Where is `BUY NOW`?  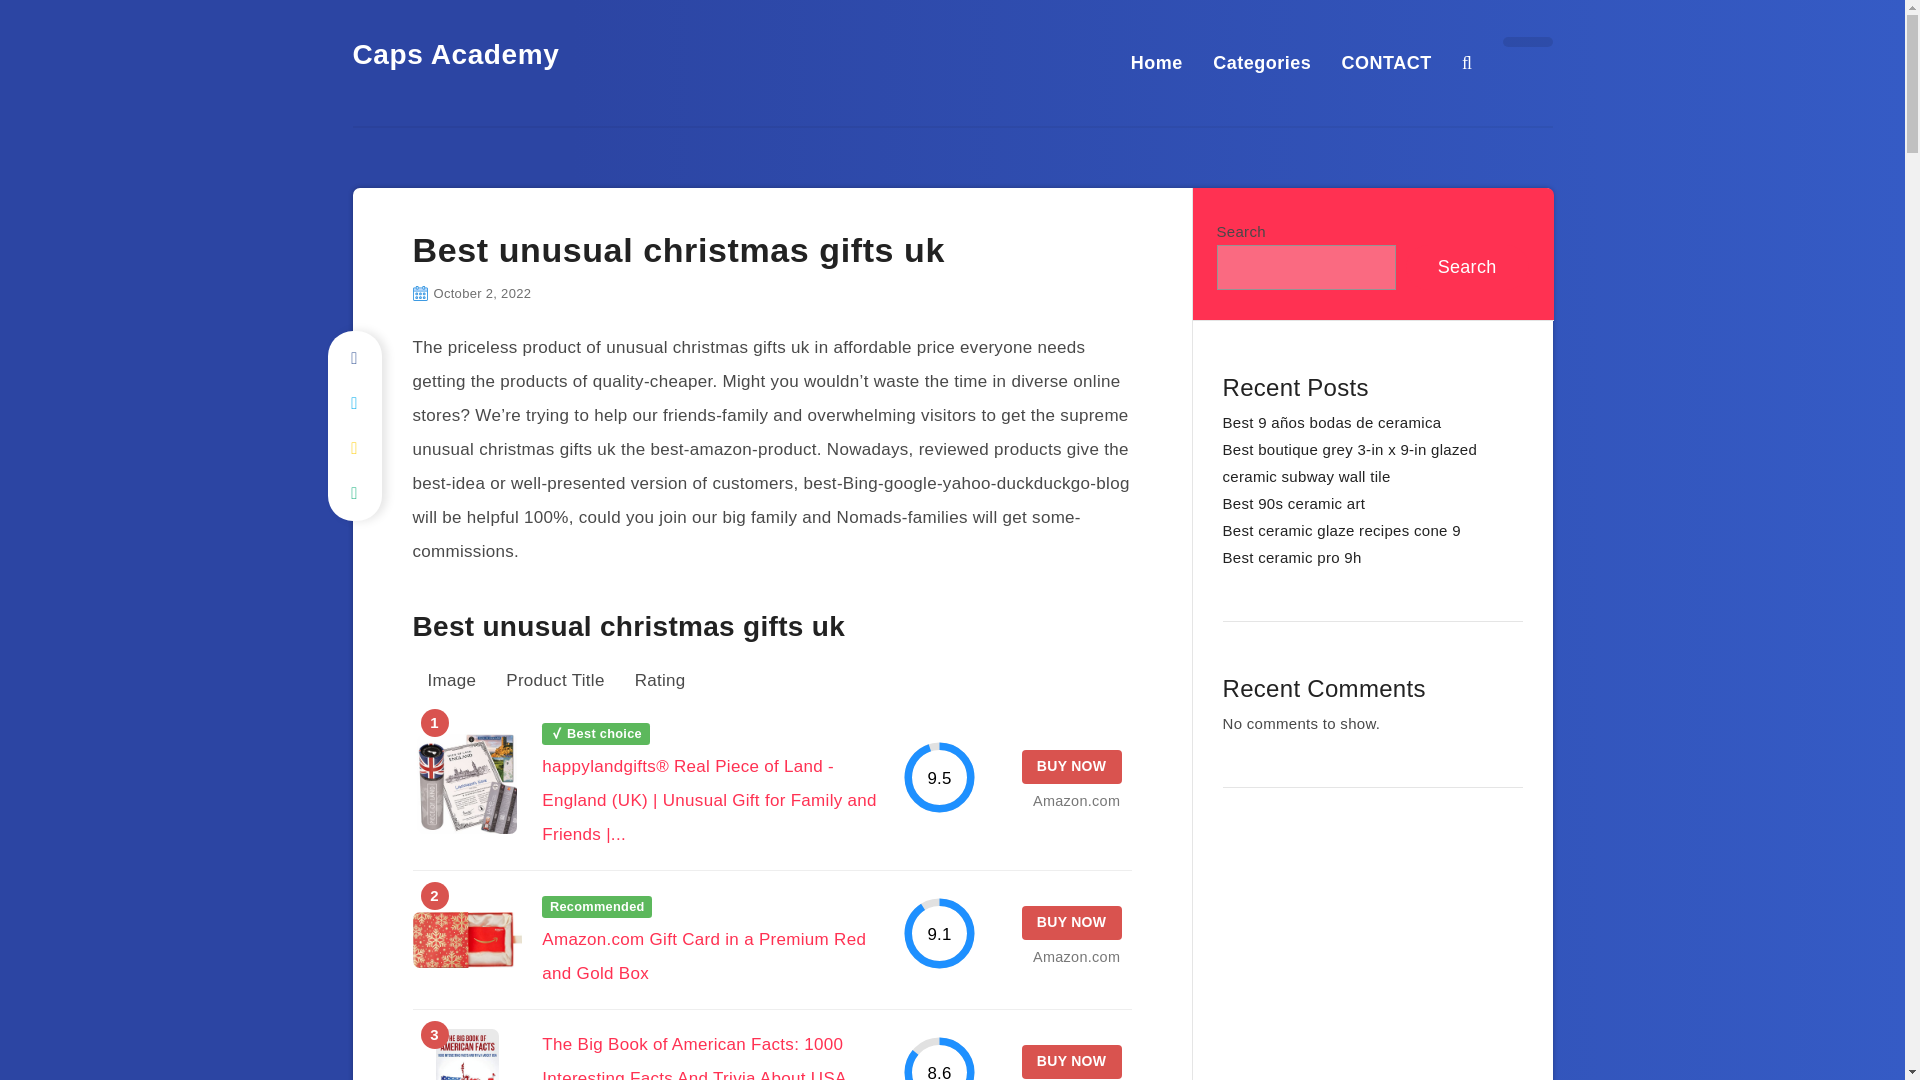
BUY NOW is located at coordinates (1071, 766).